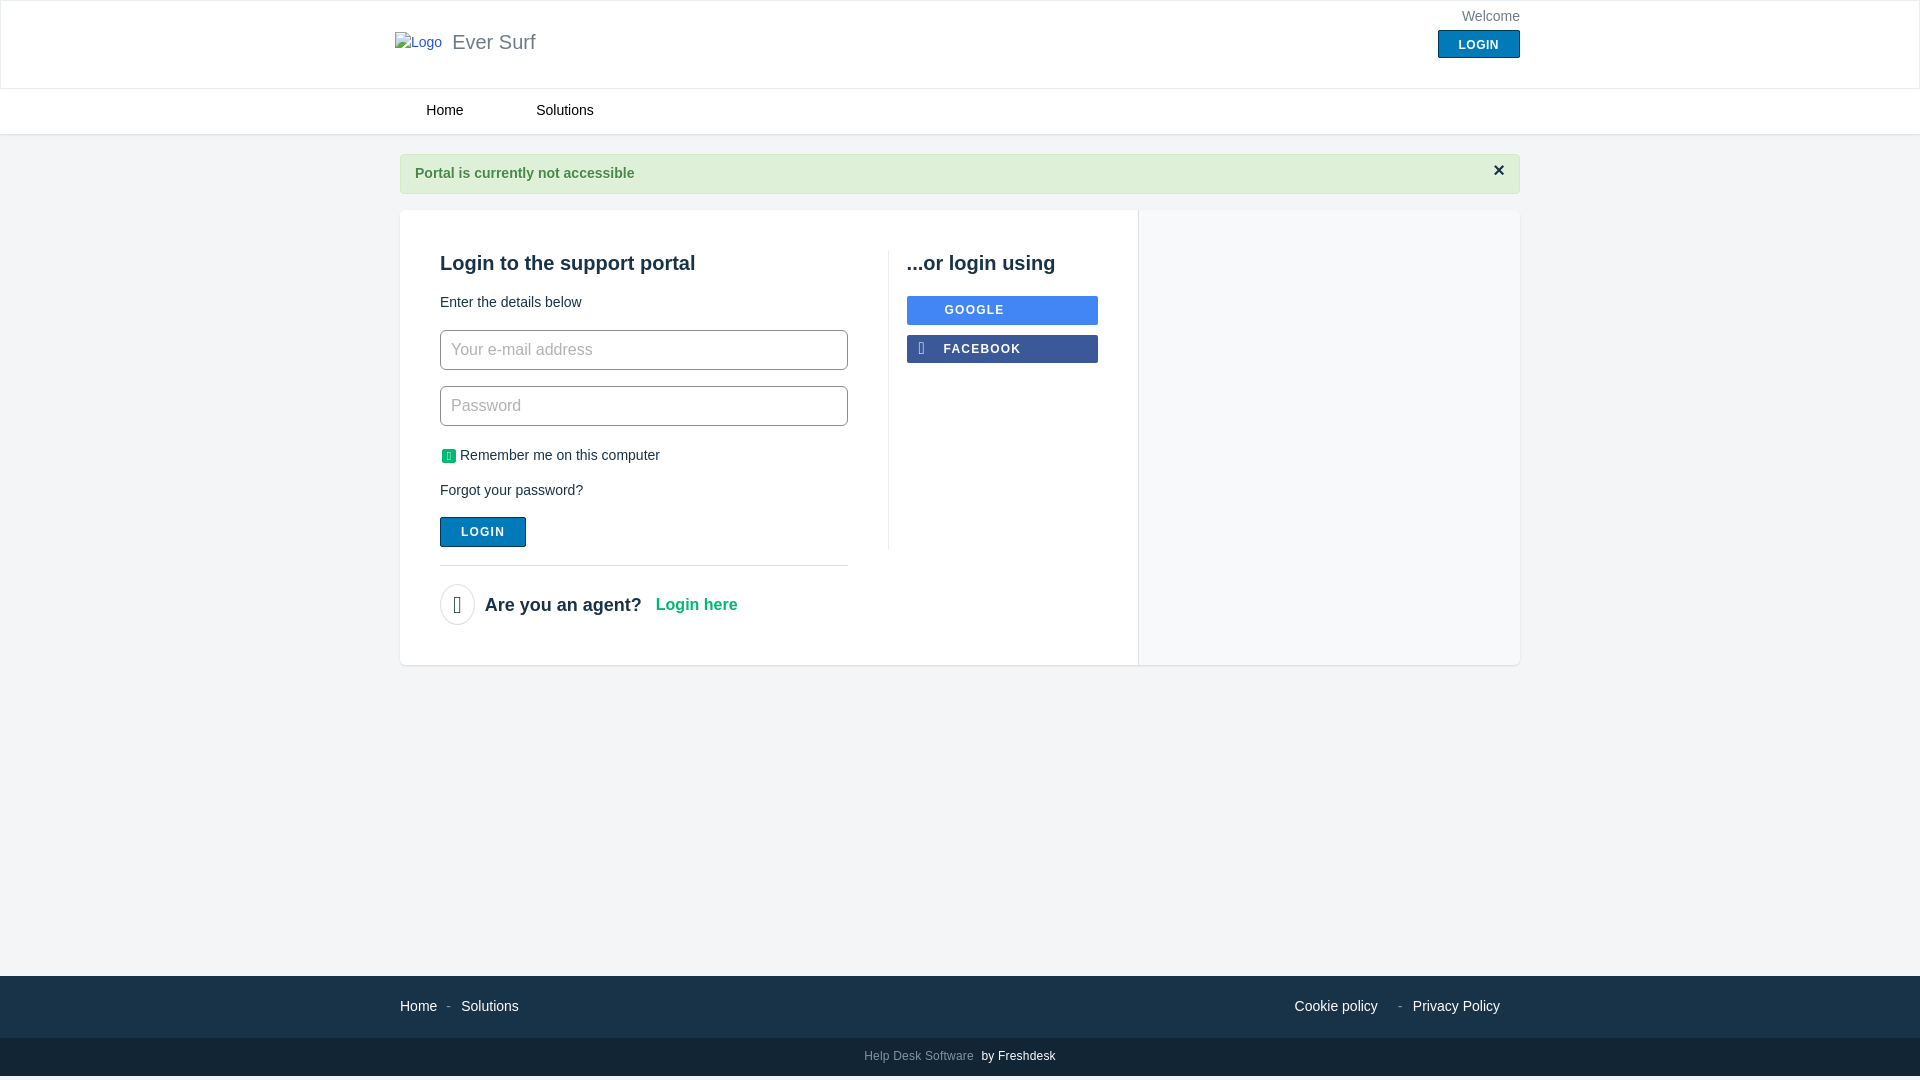  Describe the element at coordinates (1002, 310) in the screenshot. I see `GOOGLE` at that location.